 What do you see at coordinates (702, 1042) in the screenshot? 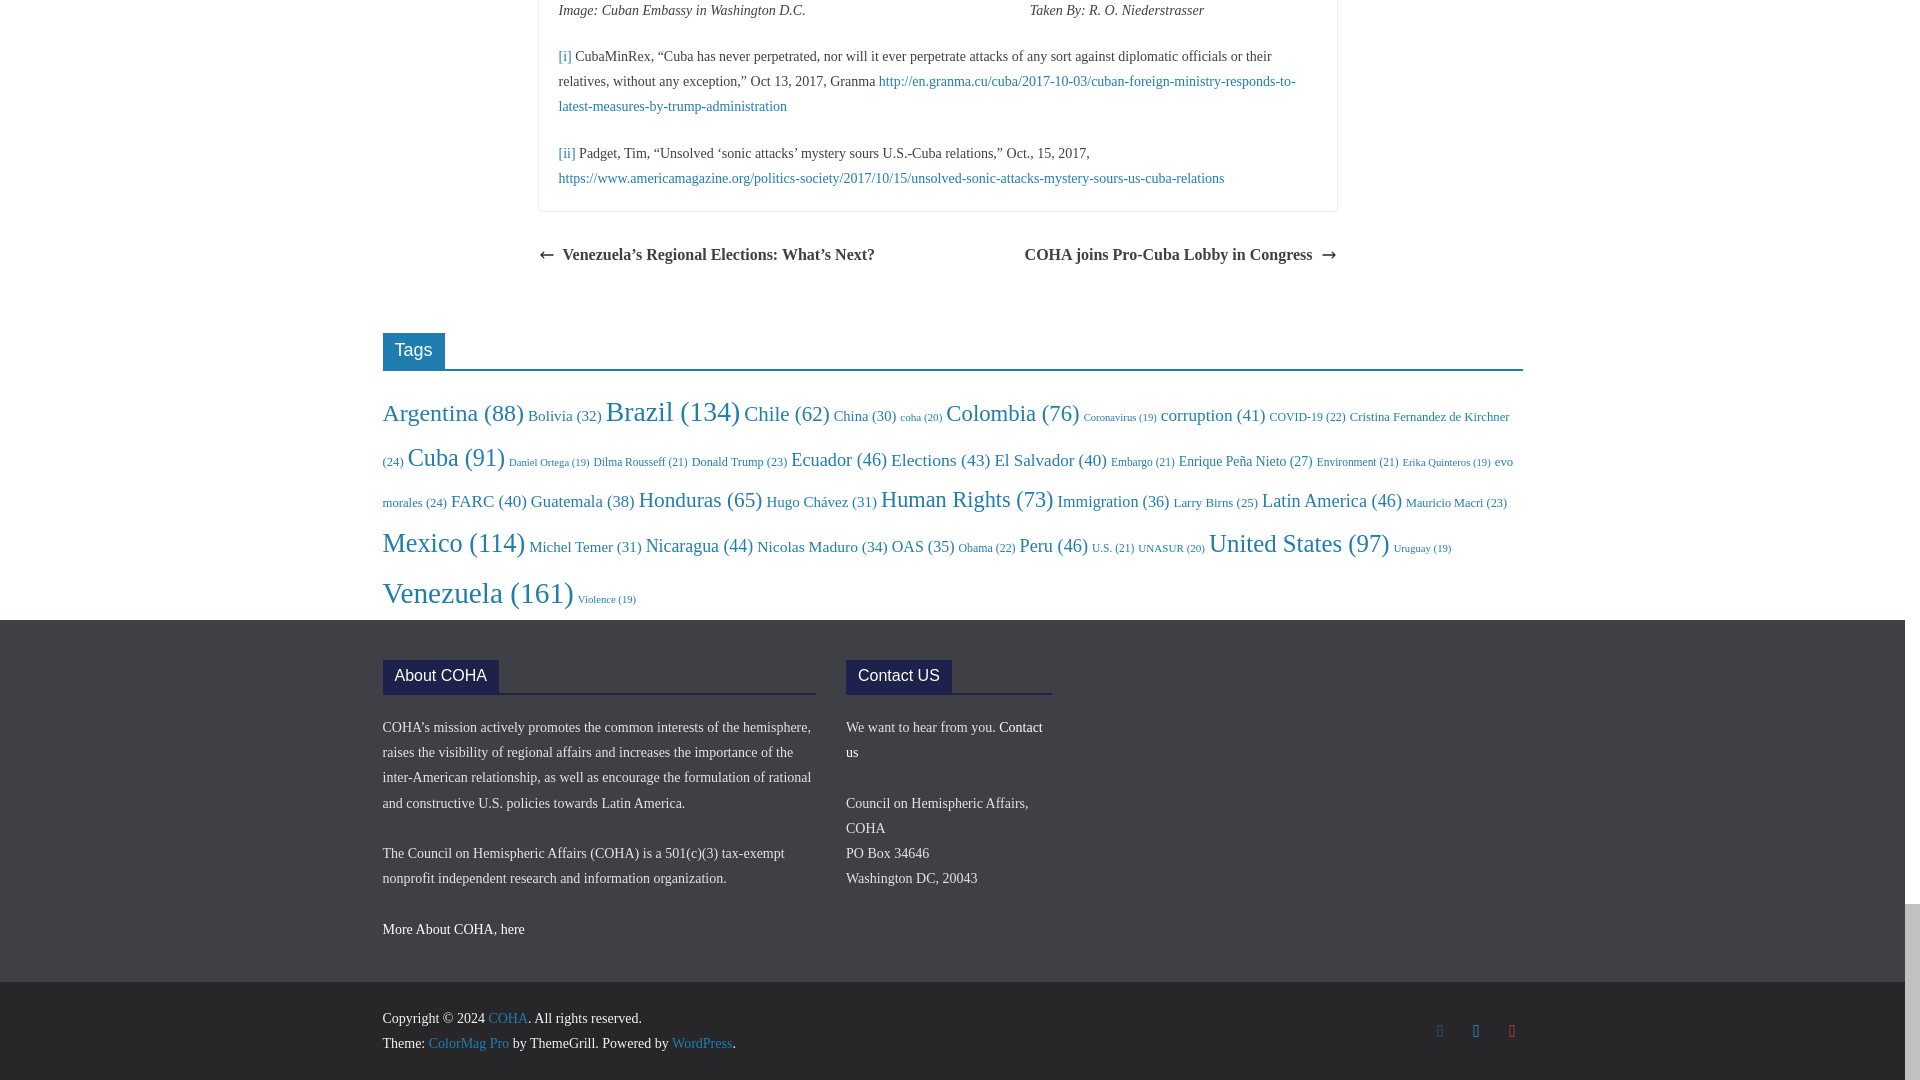
I see `WordPress` at bounding box center [702, 1042].